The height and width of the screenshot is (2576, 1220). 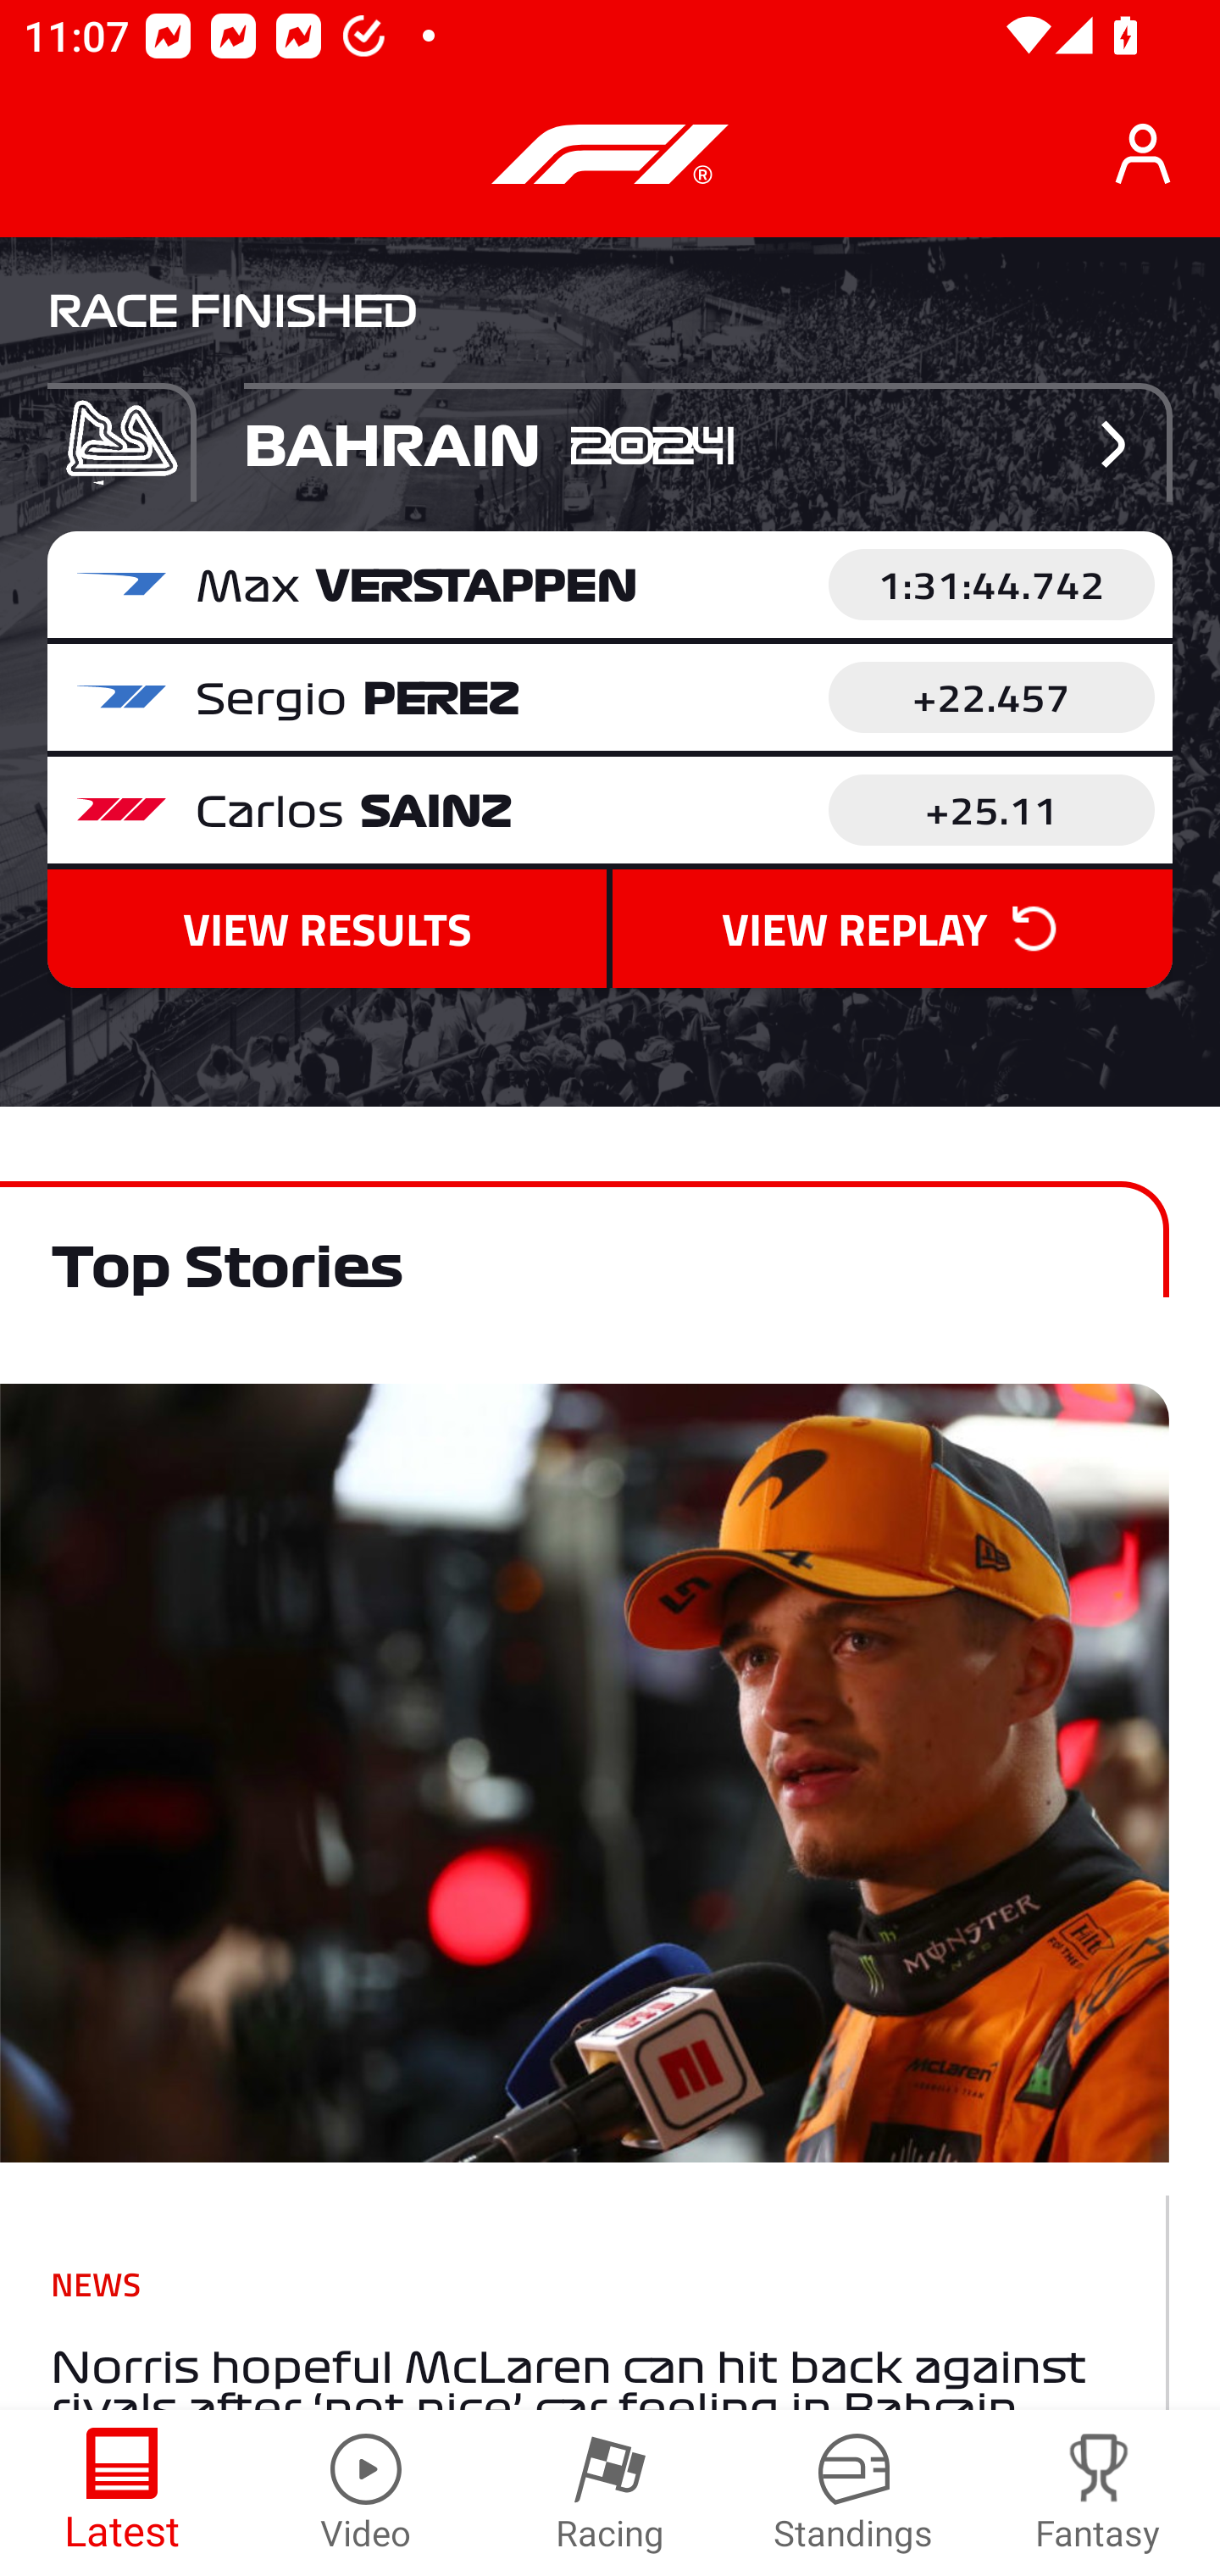 What do you see at coordinates (854, 2493) in the screenshot?
I see `Standings` at bounding box center [854, 2493].